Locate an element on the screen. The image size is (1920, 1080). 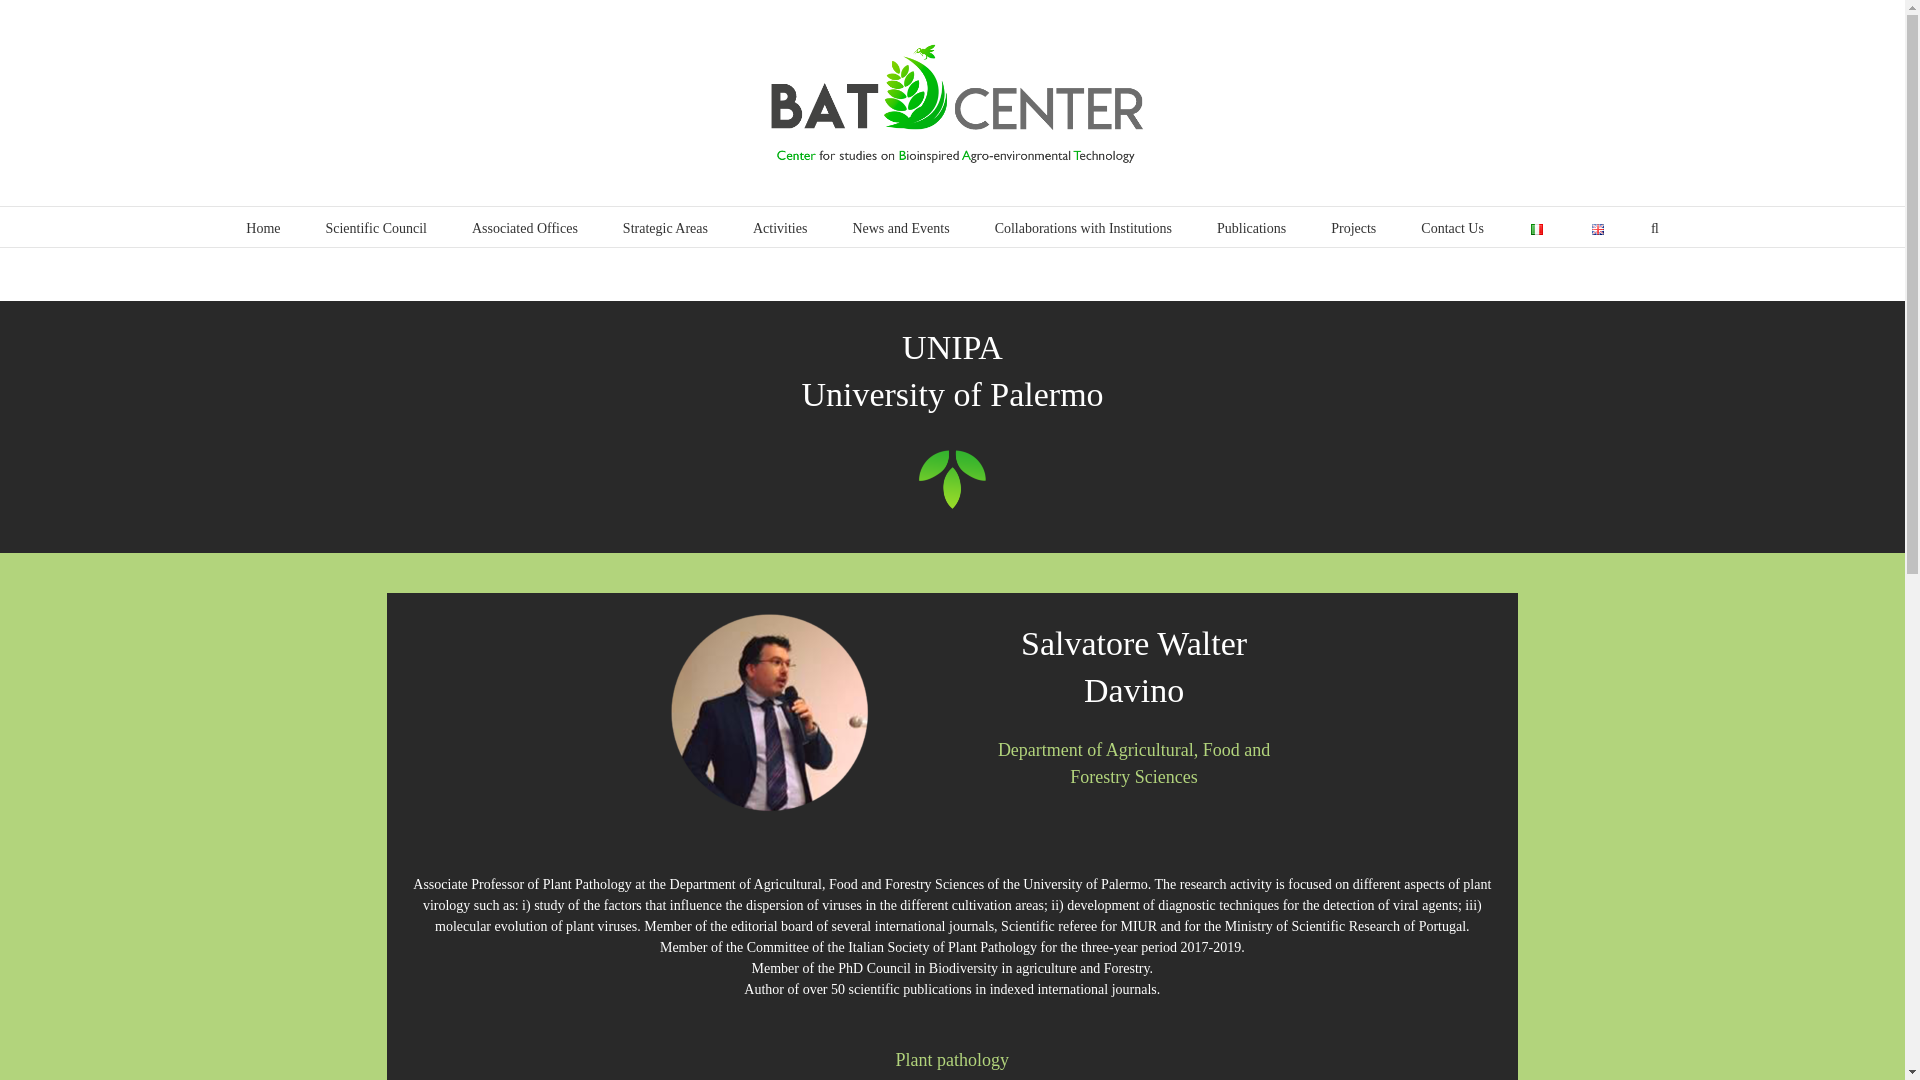
English is located at coordinates (1597, 229).